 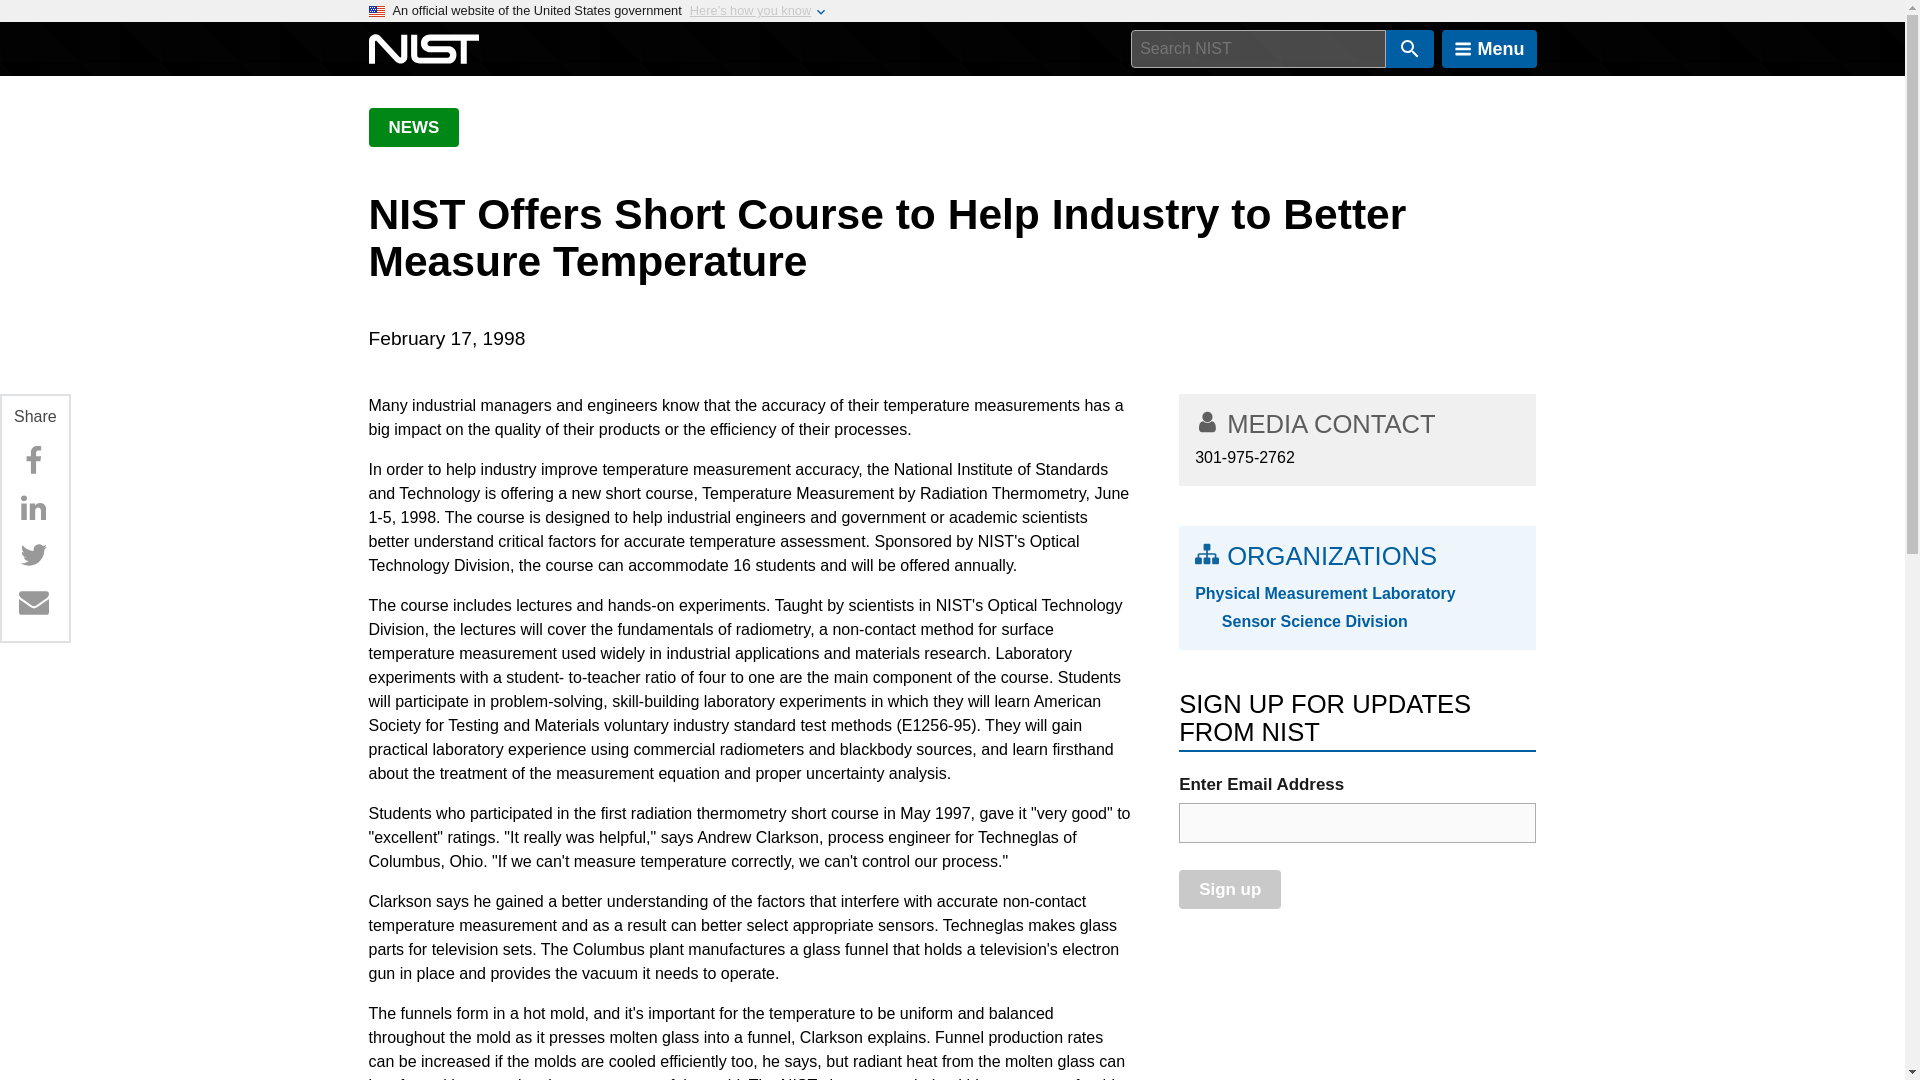 What do you see at coordinates (1489, 49) in the screenshot?
I see `Menu` at bounding box center [1489, 49].